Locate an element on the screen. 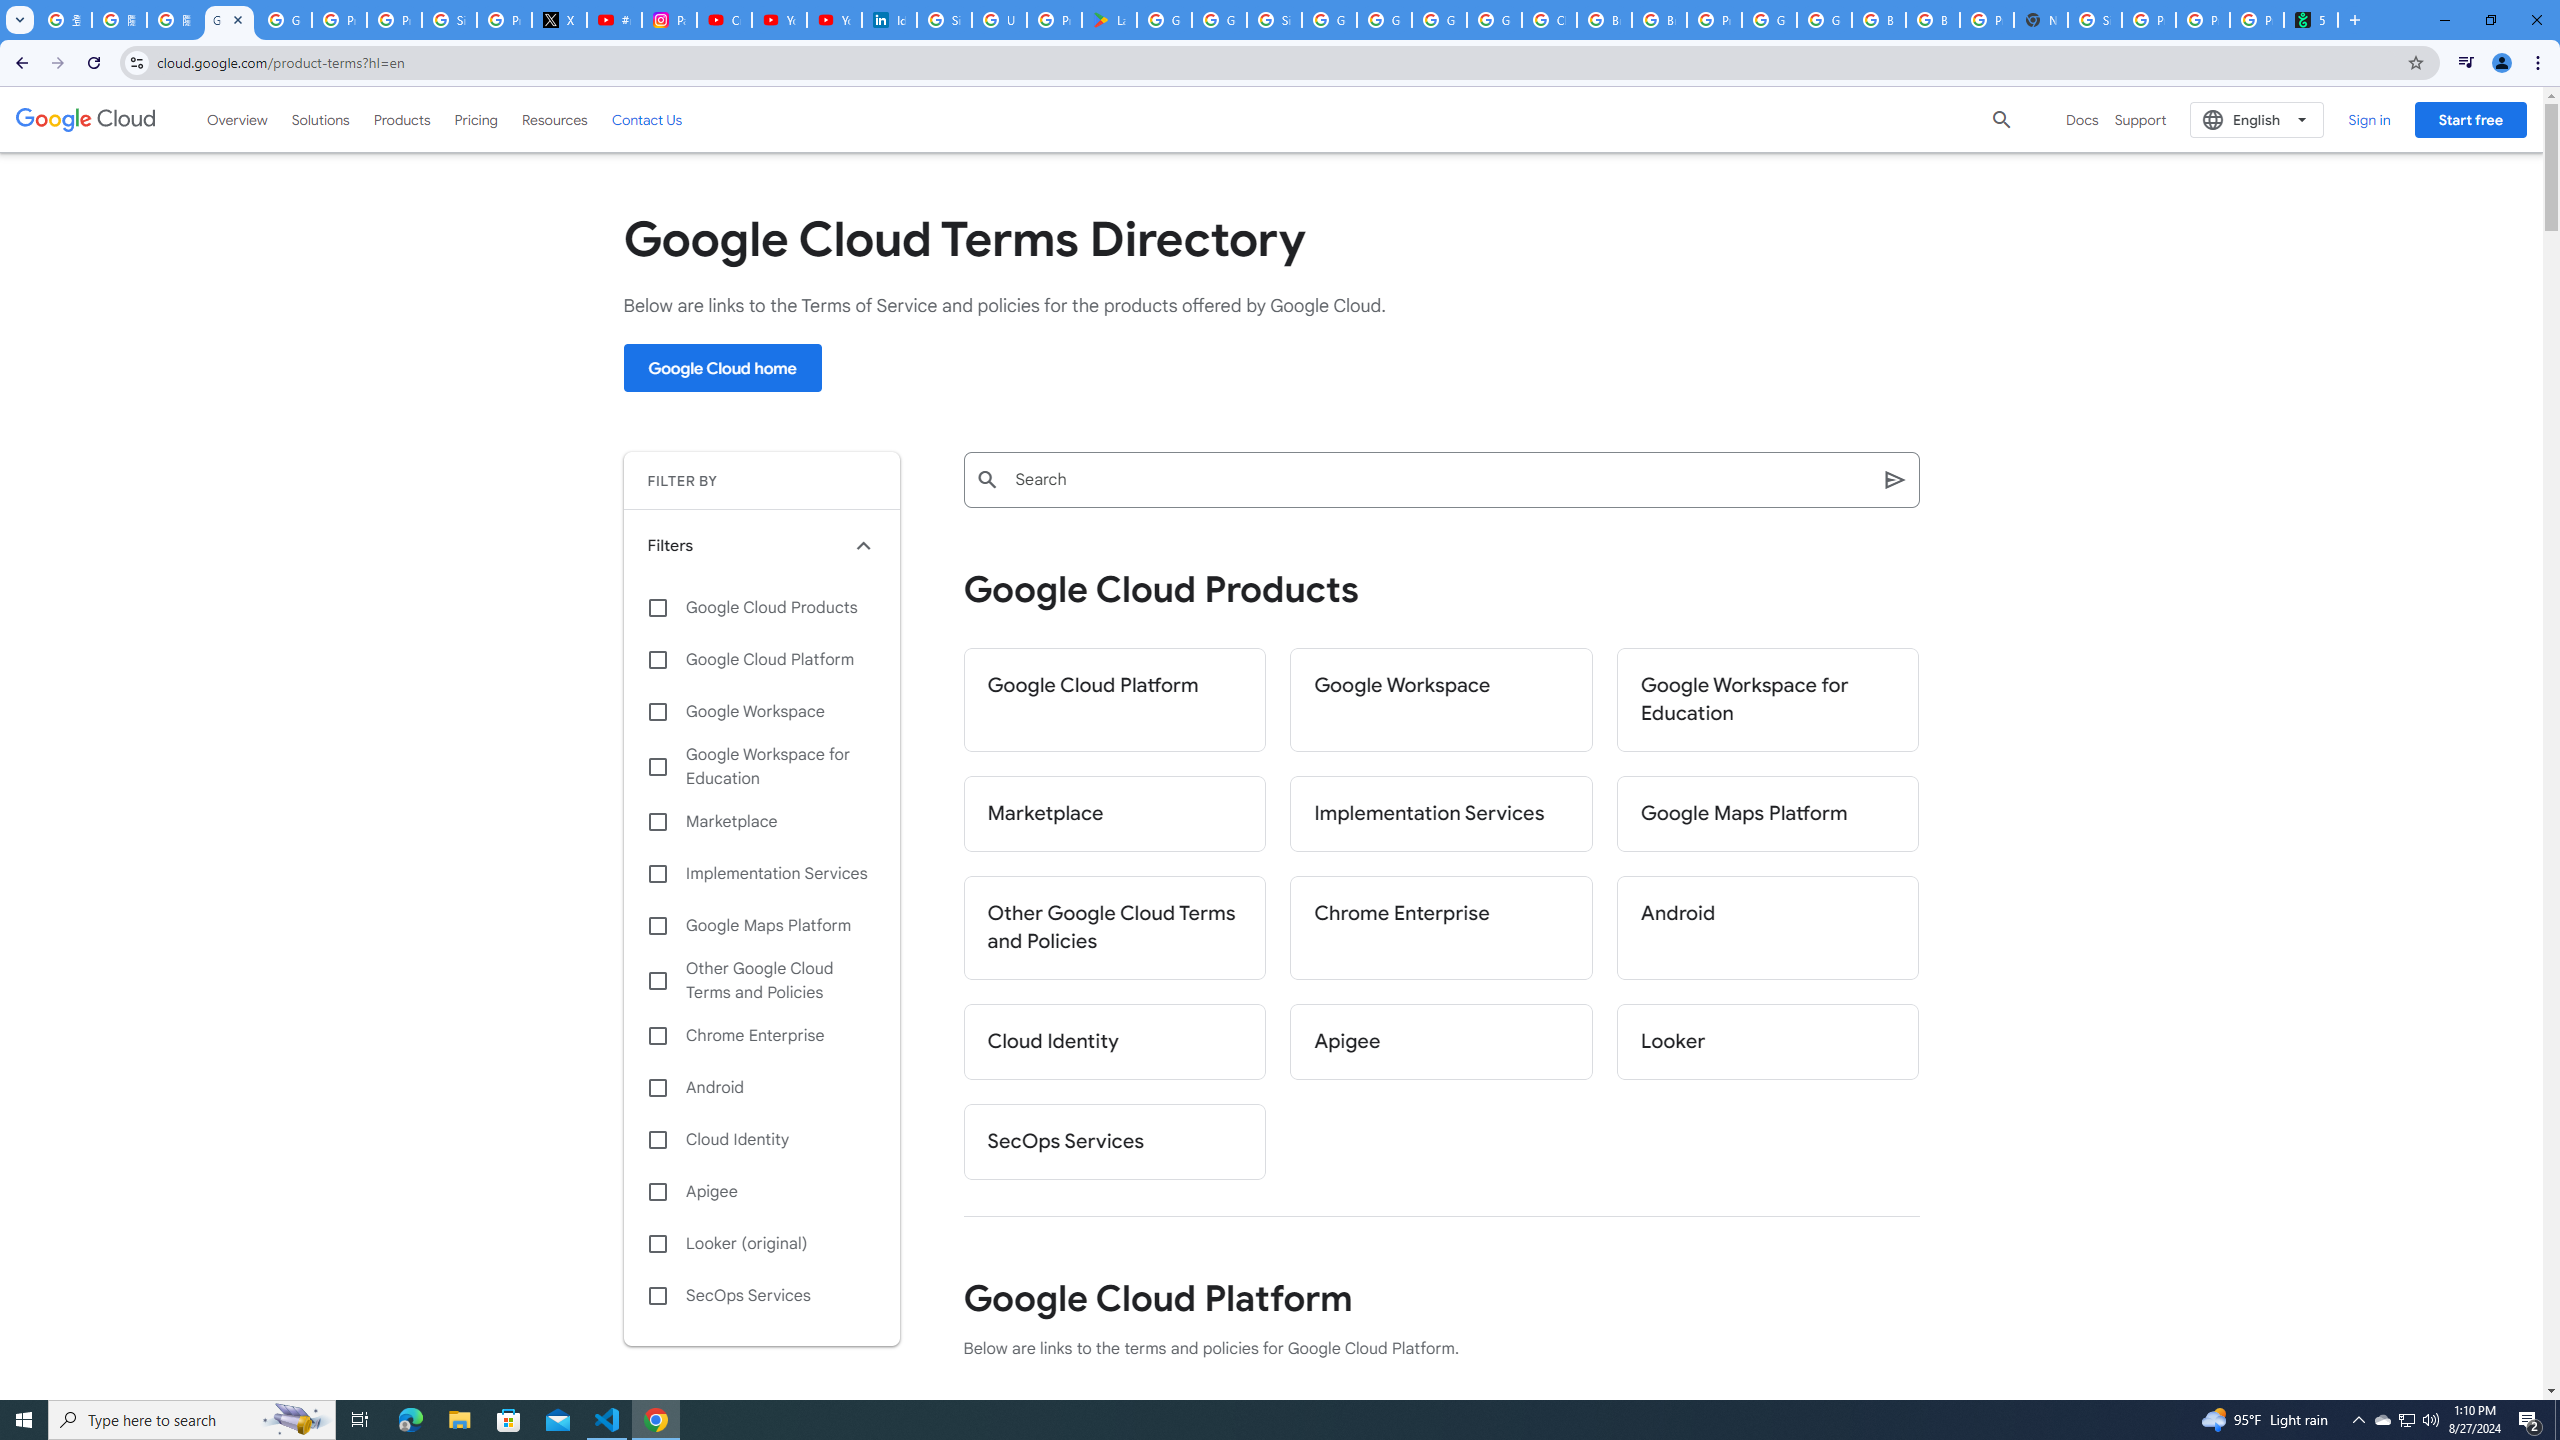 The height and width of the screenshot is (1440, 2560). Google Maps Platform is located at coordinates (762, 926).